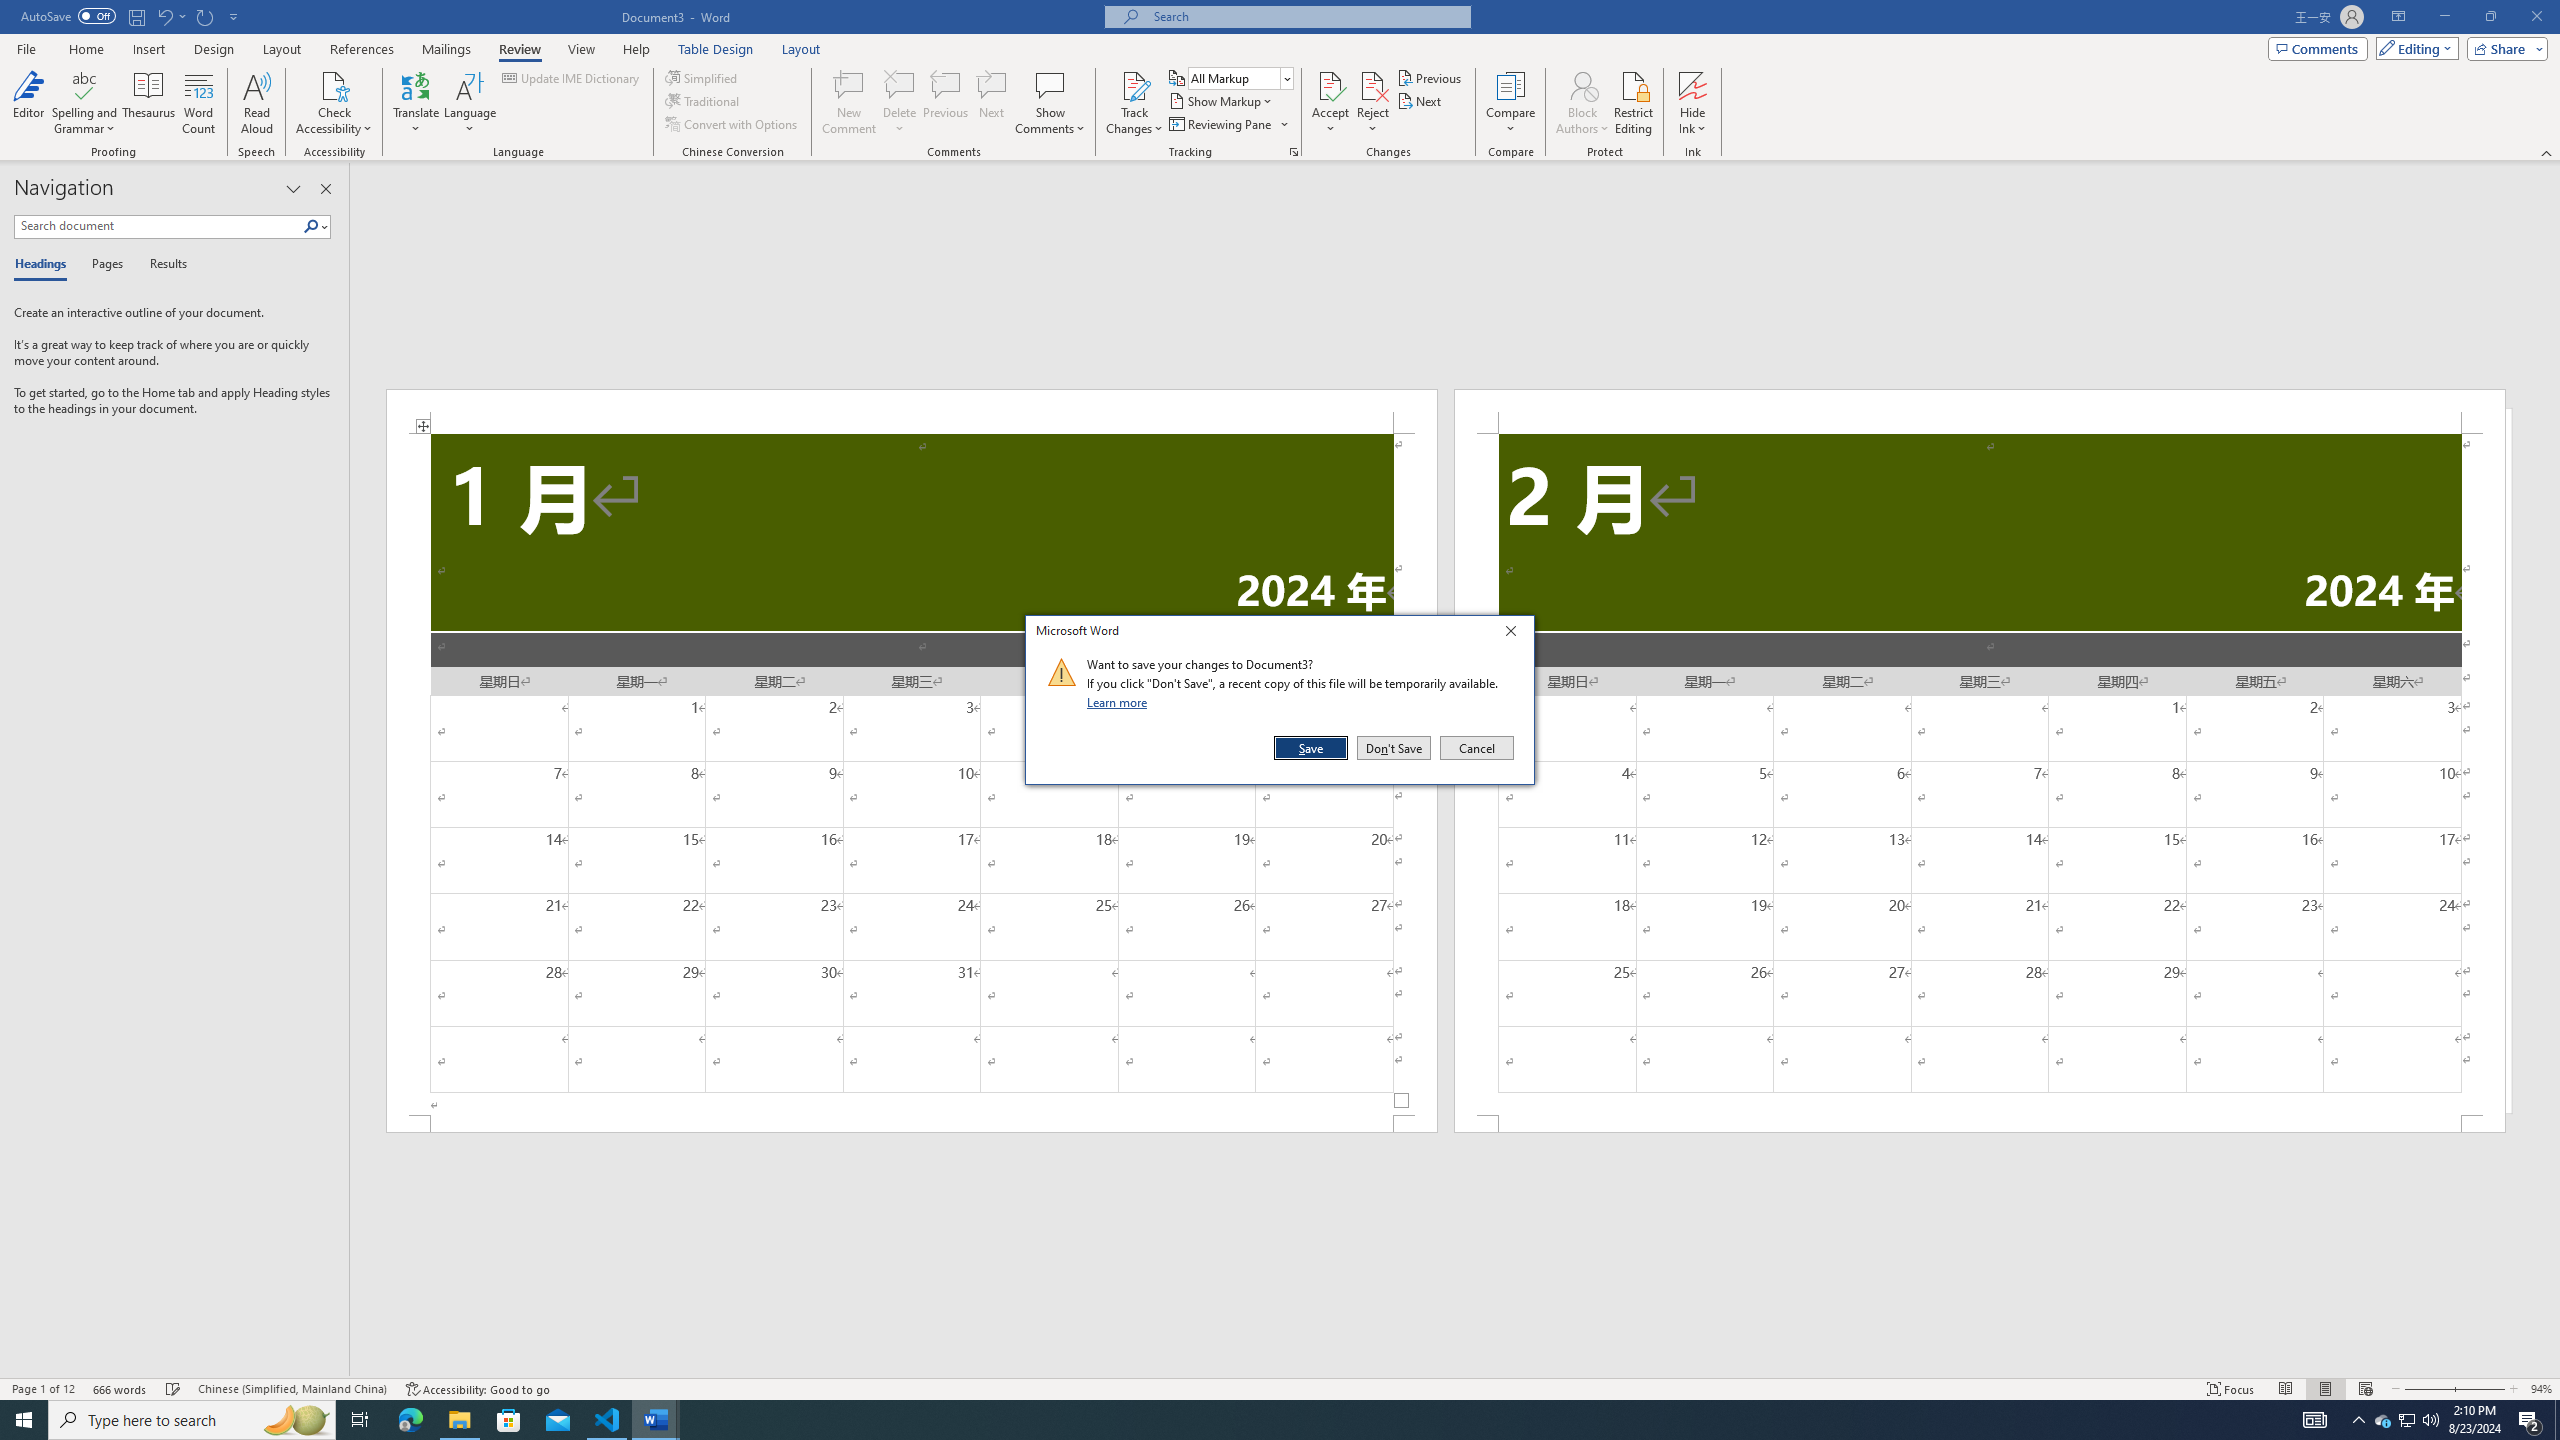 The width and height of the screenshot is (2560, 1440). Describe the element at coordinates (1228, 124) in the screenshot. I see `Reviewing Pane` at that location.